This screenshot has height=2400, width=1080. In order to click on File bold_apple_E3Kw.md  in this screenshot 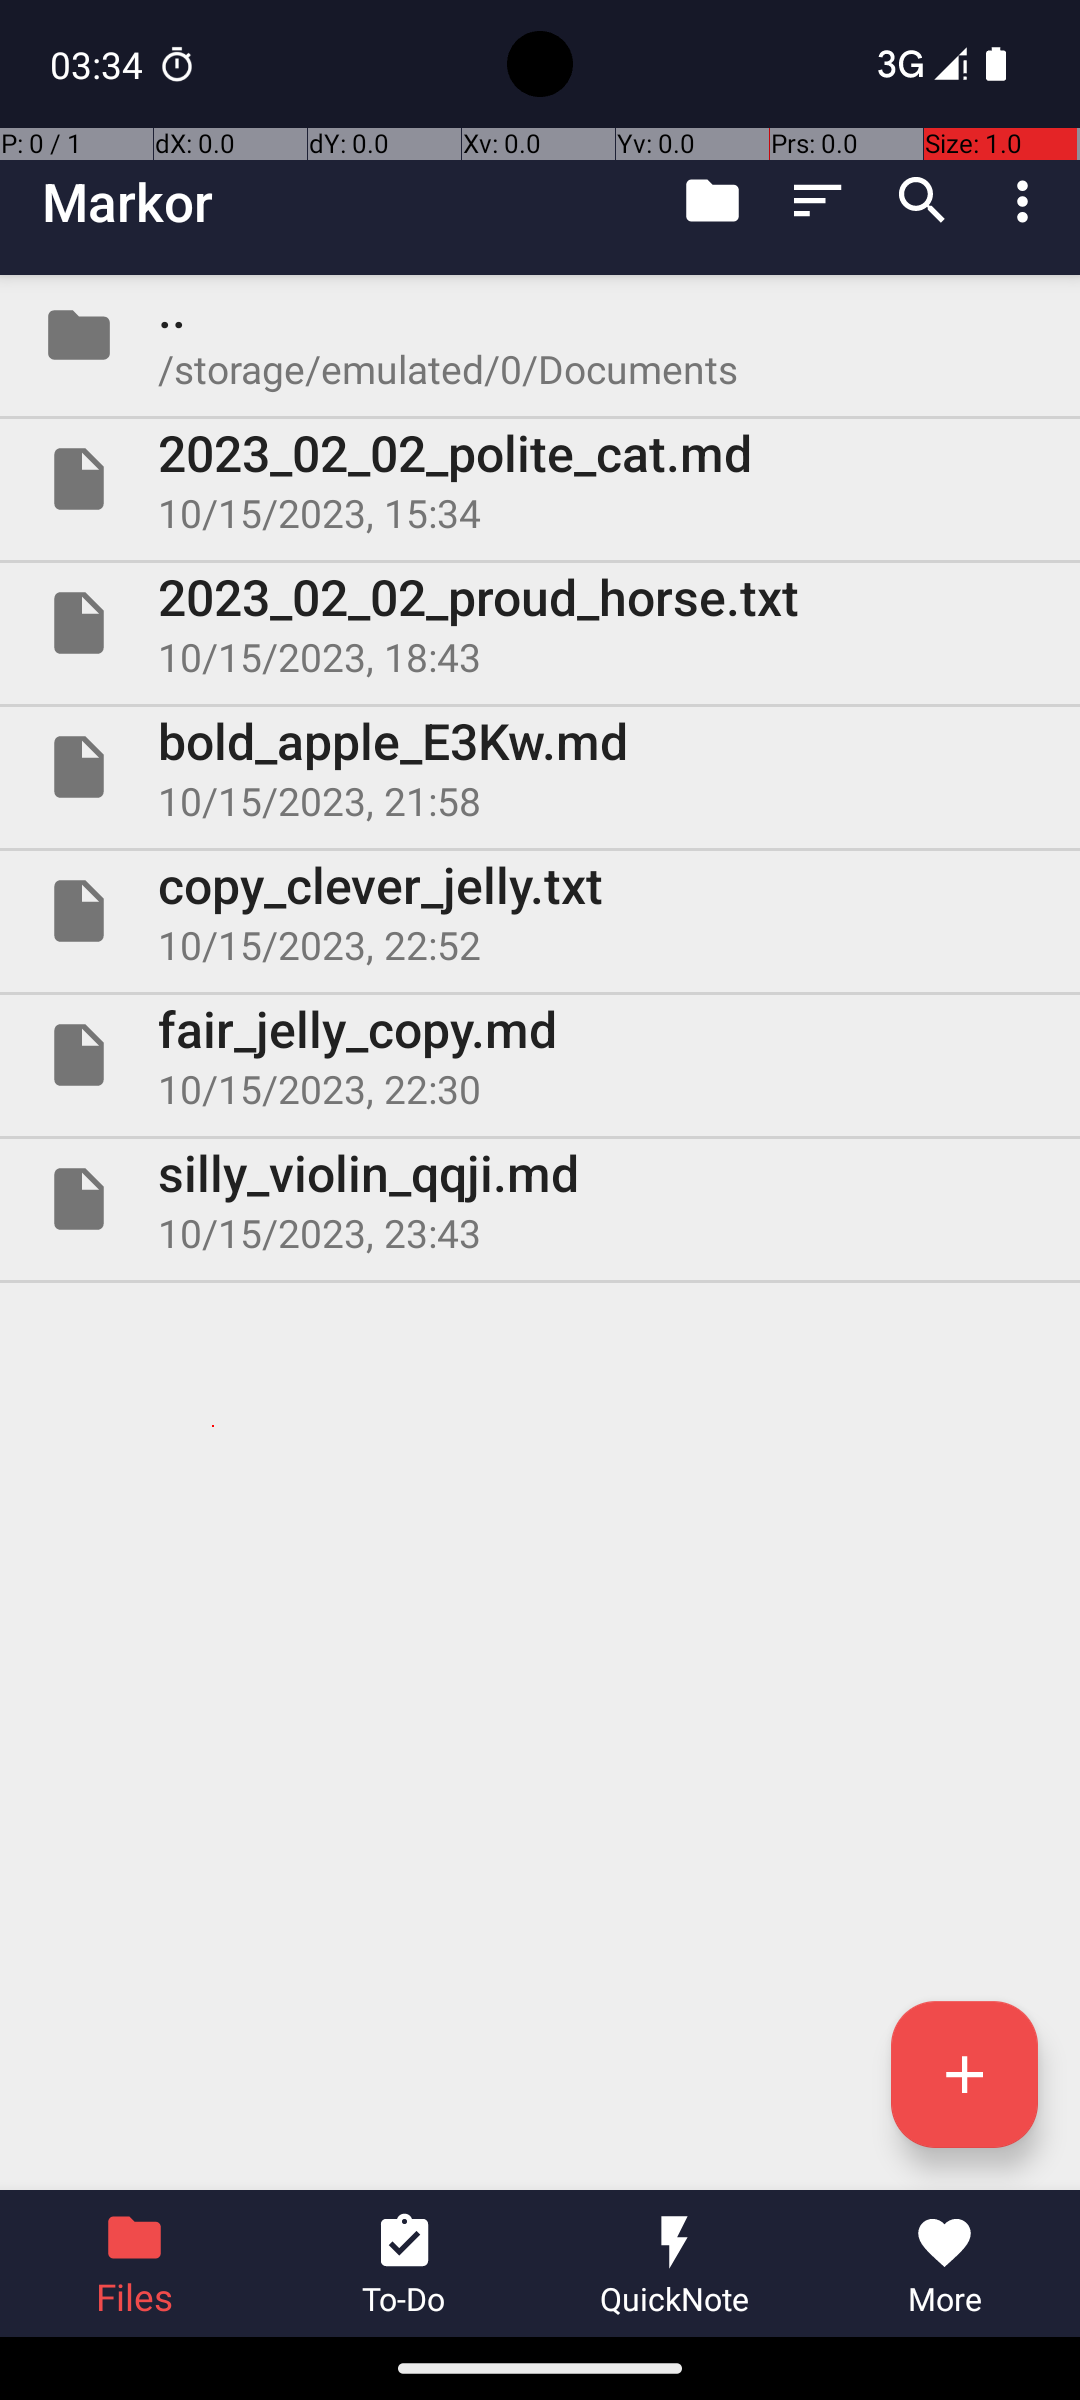, I will do `click(540, 766)`.